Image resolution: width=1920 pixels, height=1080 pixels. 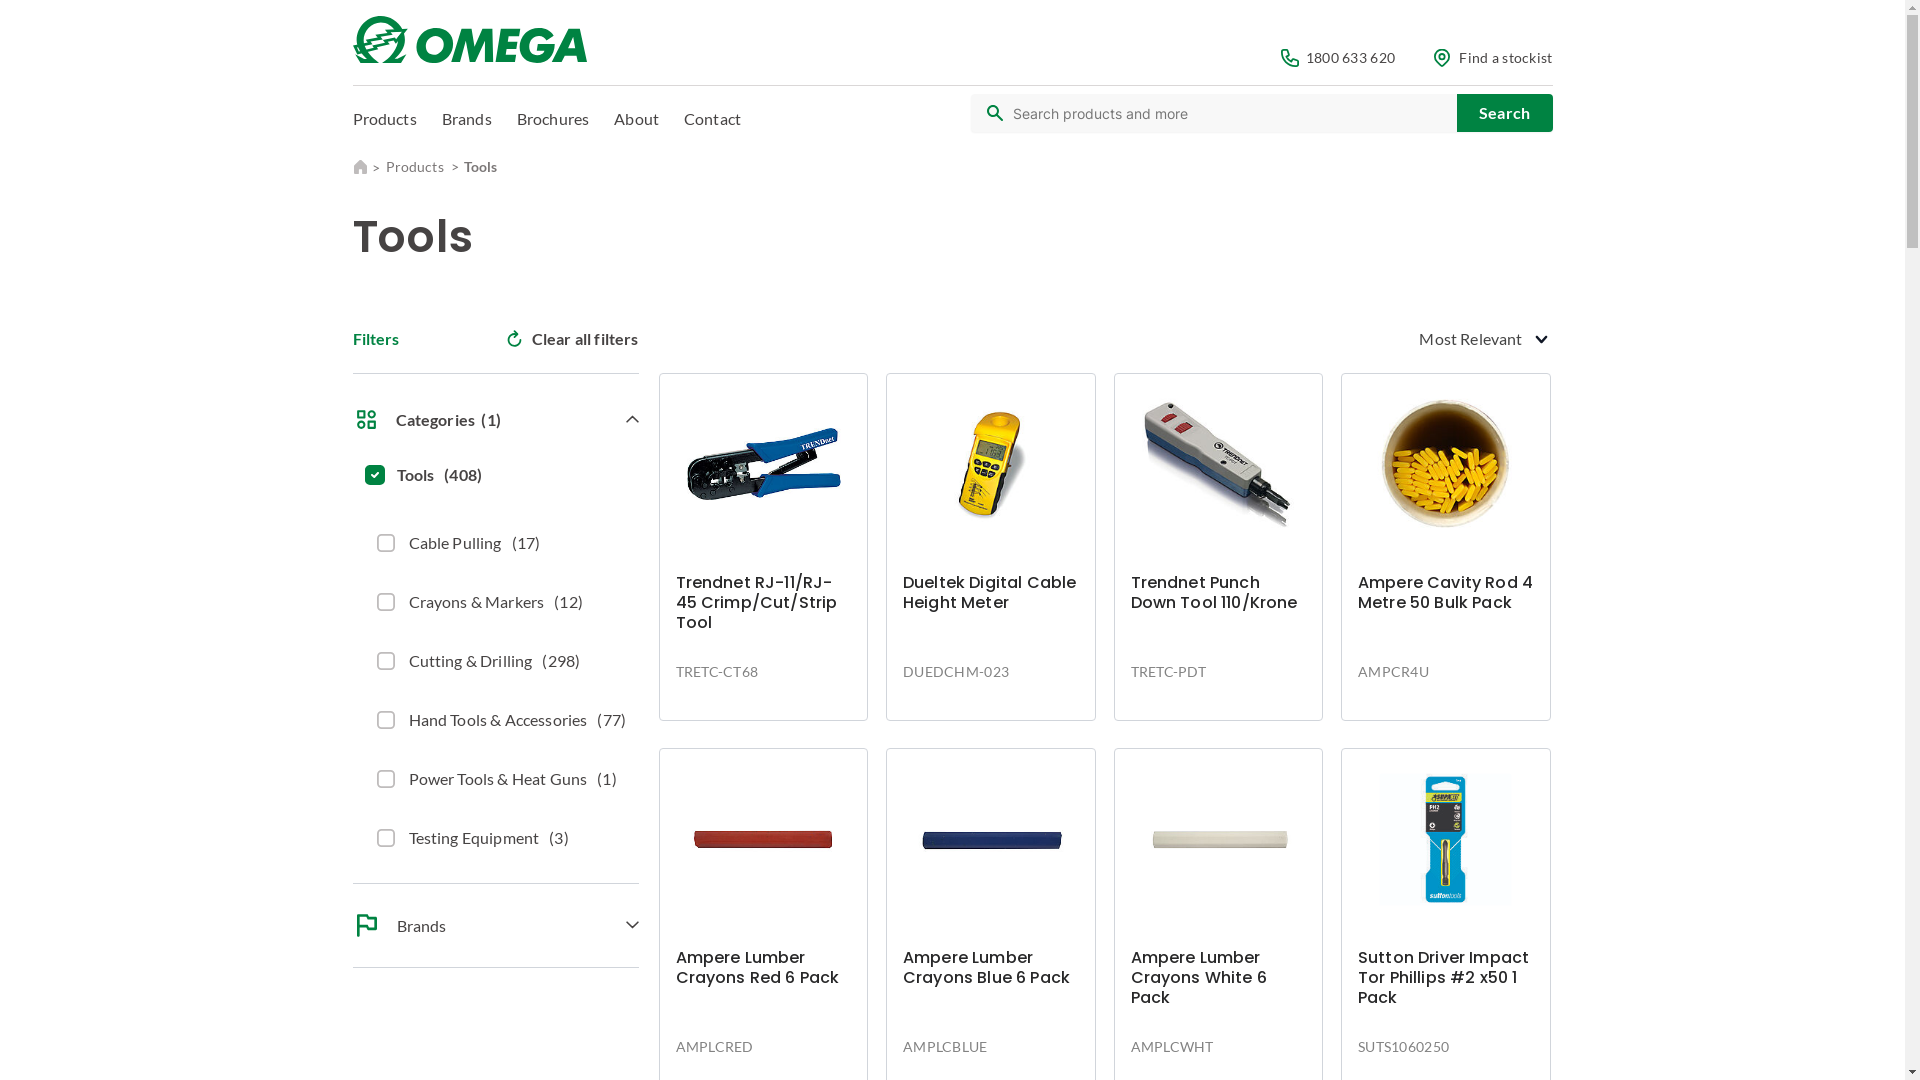 What do you see at coordinates (1493, 58) in the screenshot?
I see `Find a stockist` at bounding box center [1493, 58].